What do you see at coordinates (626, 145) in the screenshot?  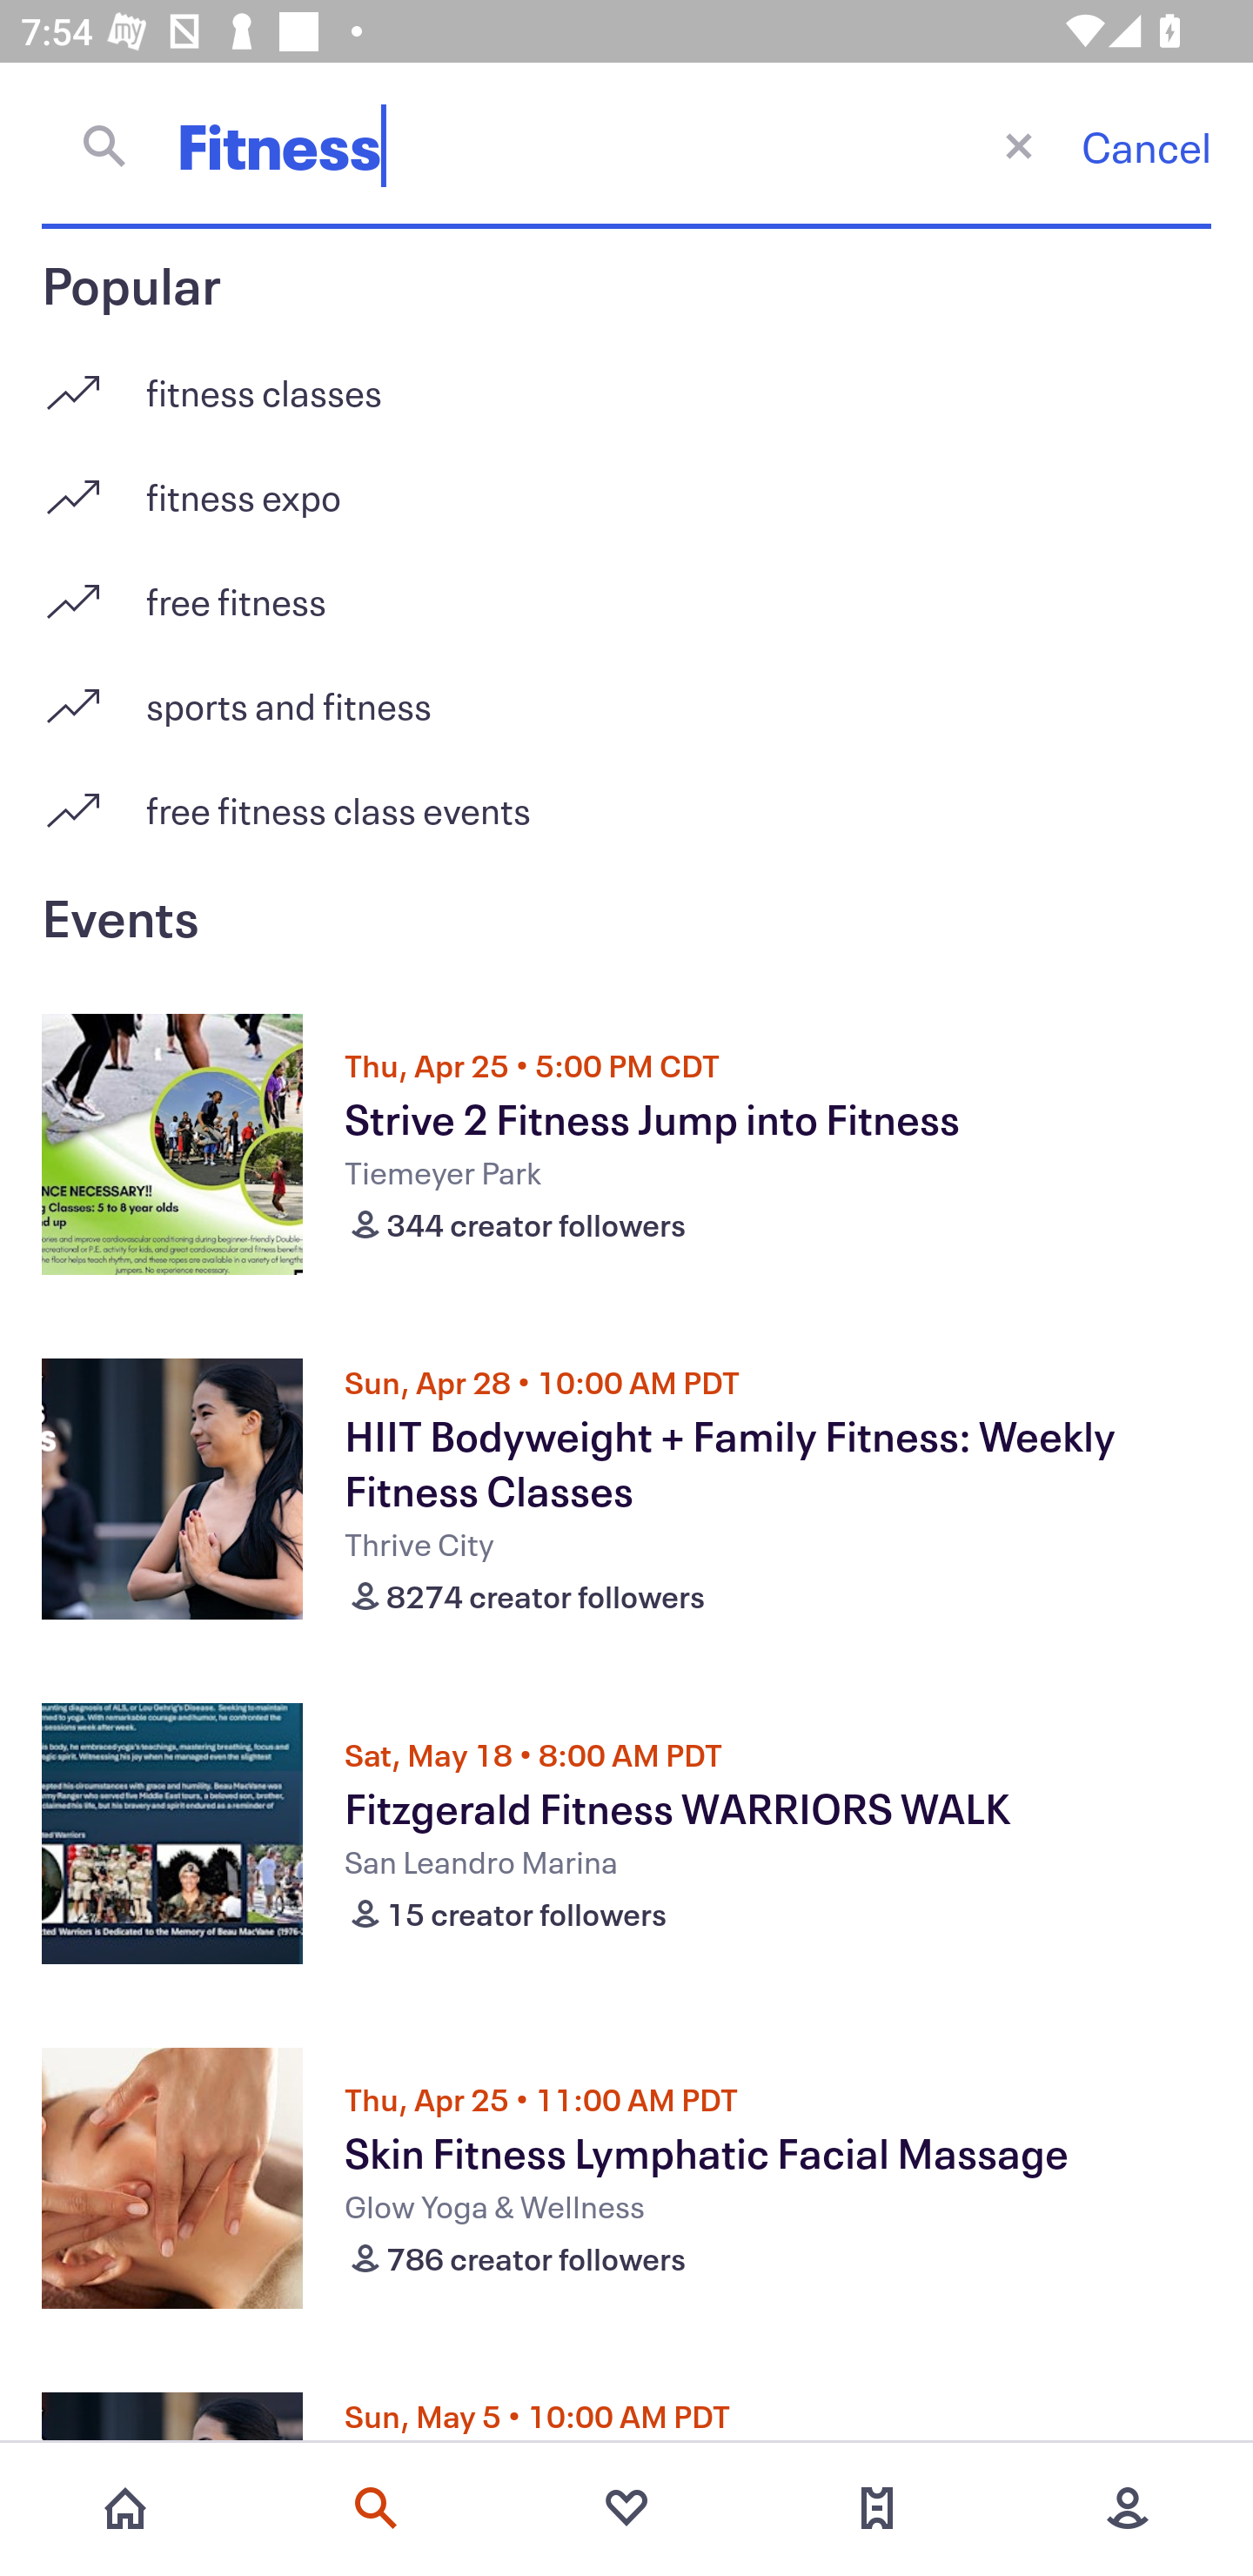 I see `Fitness Close current screen Cancel` at bounding box center [626, 145].